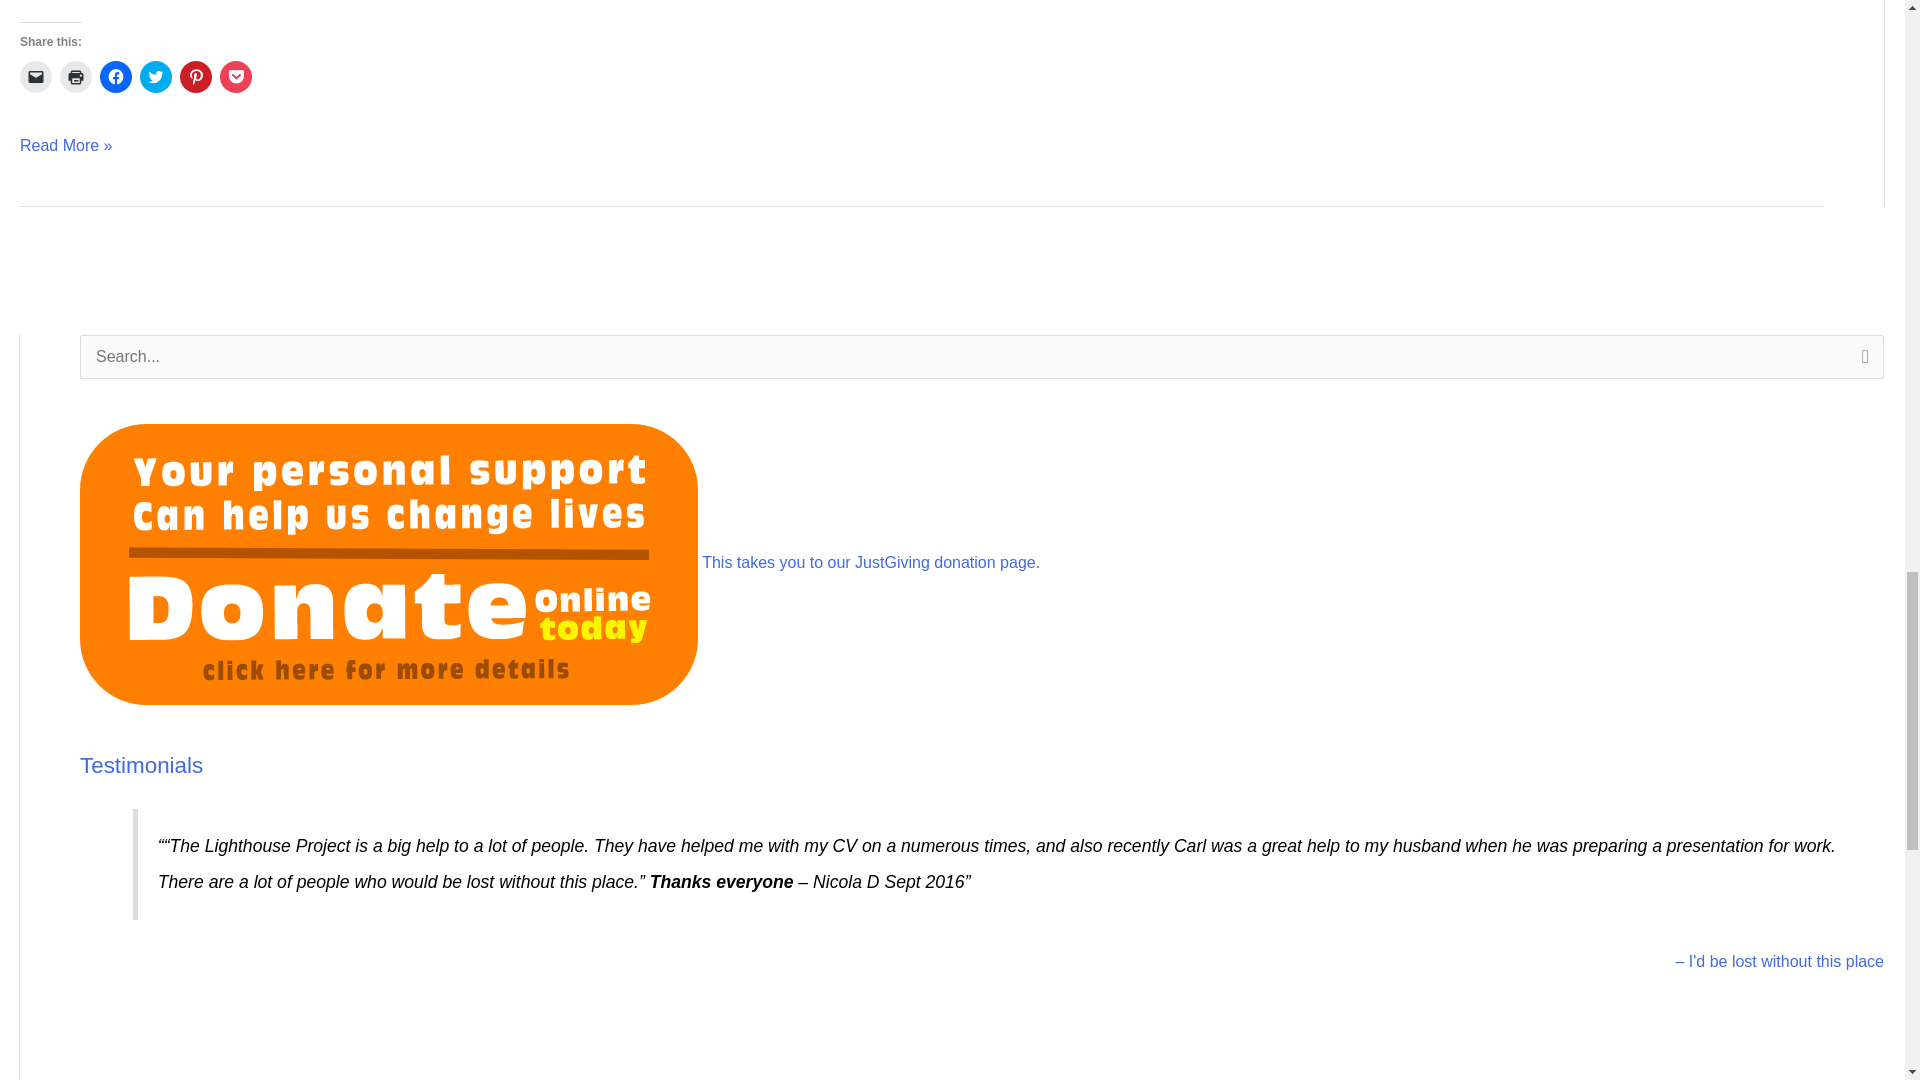 Image resolution: width=1920 pixels, height=1080 pixels. Describe the element at coordinates (236, 76) in the screenshot. I see `Click to share on Pocket` at that location.